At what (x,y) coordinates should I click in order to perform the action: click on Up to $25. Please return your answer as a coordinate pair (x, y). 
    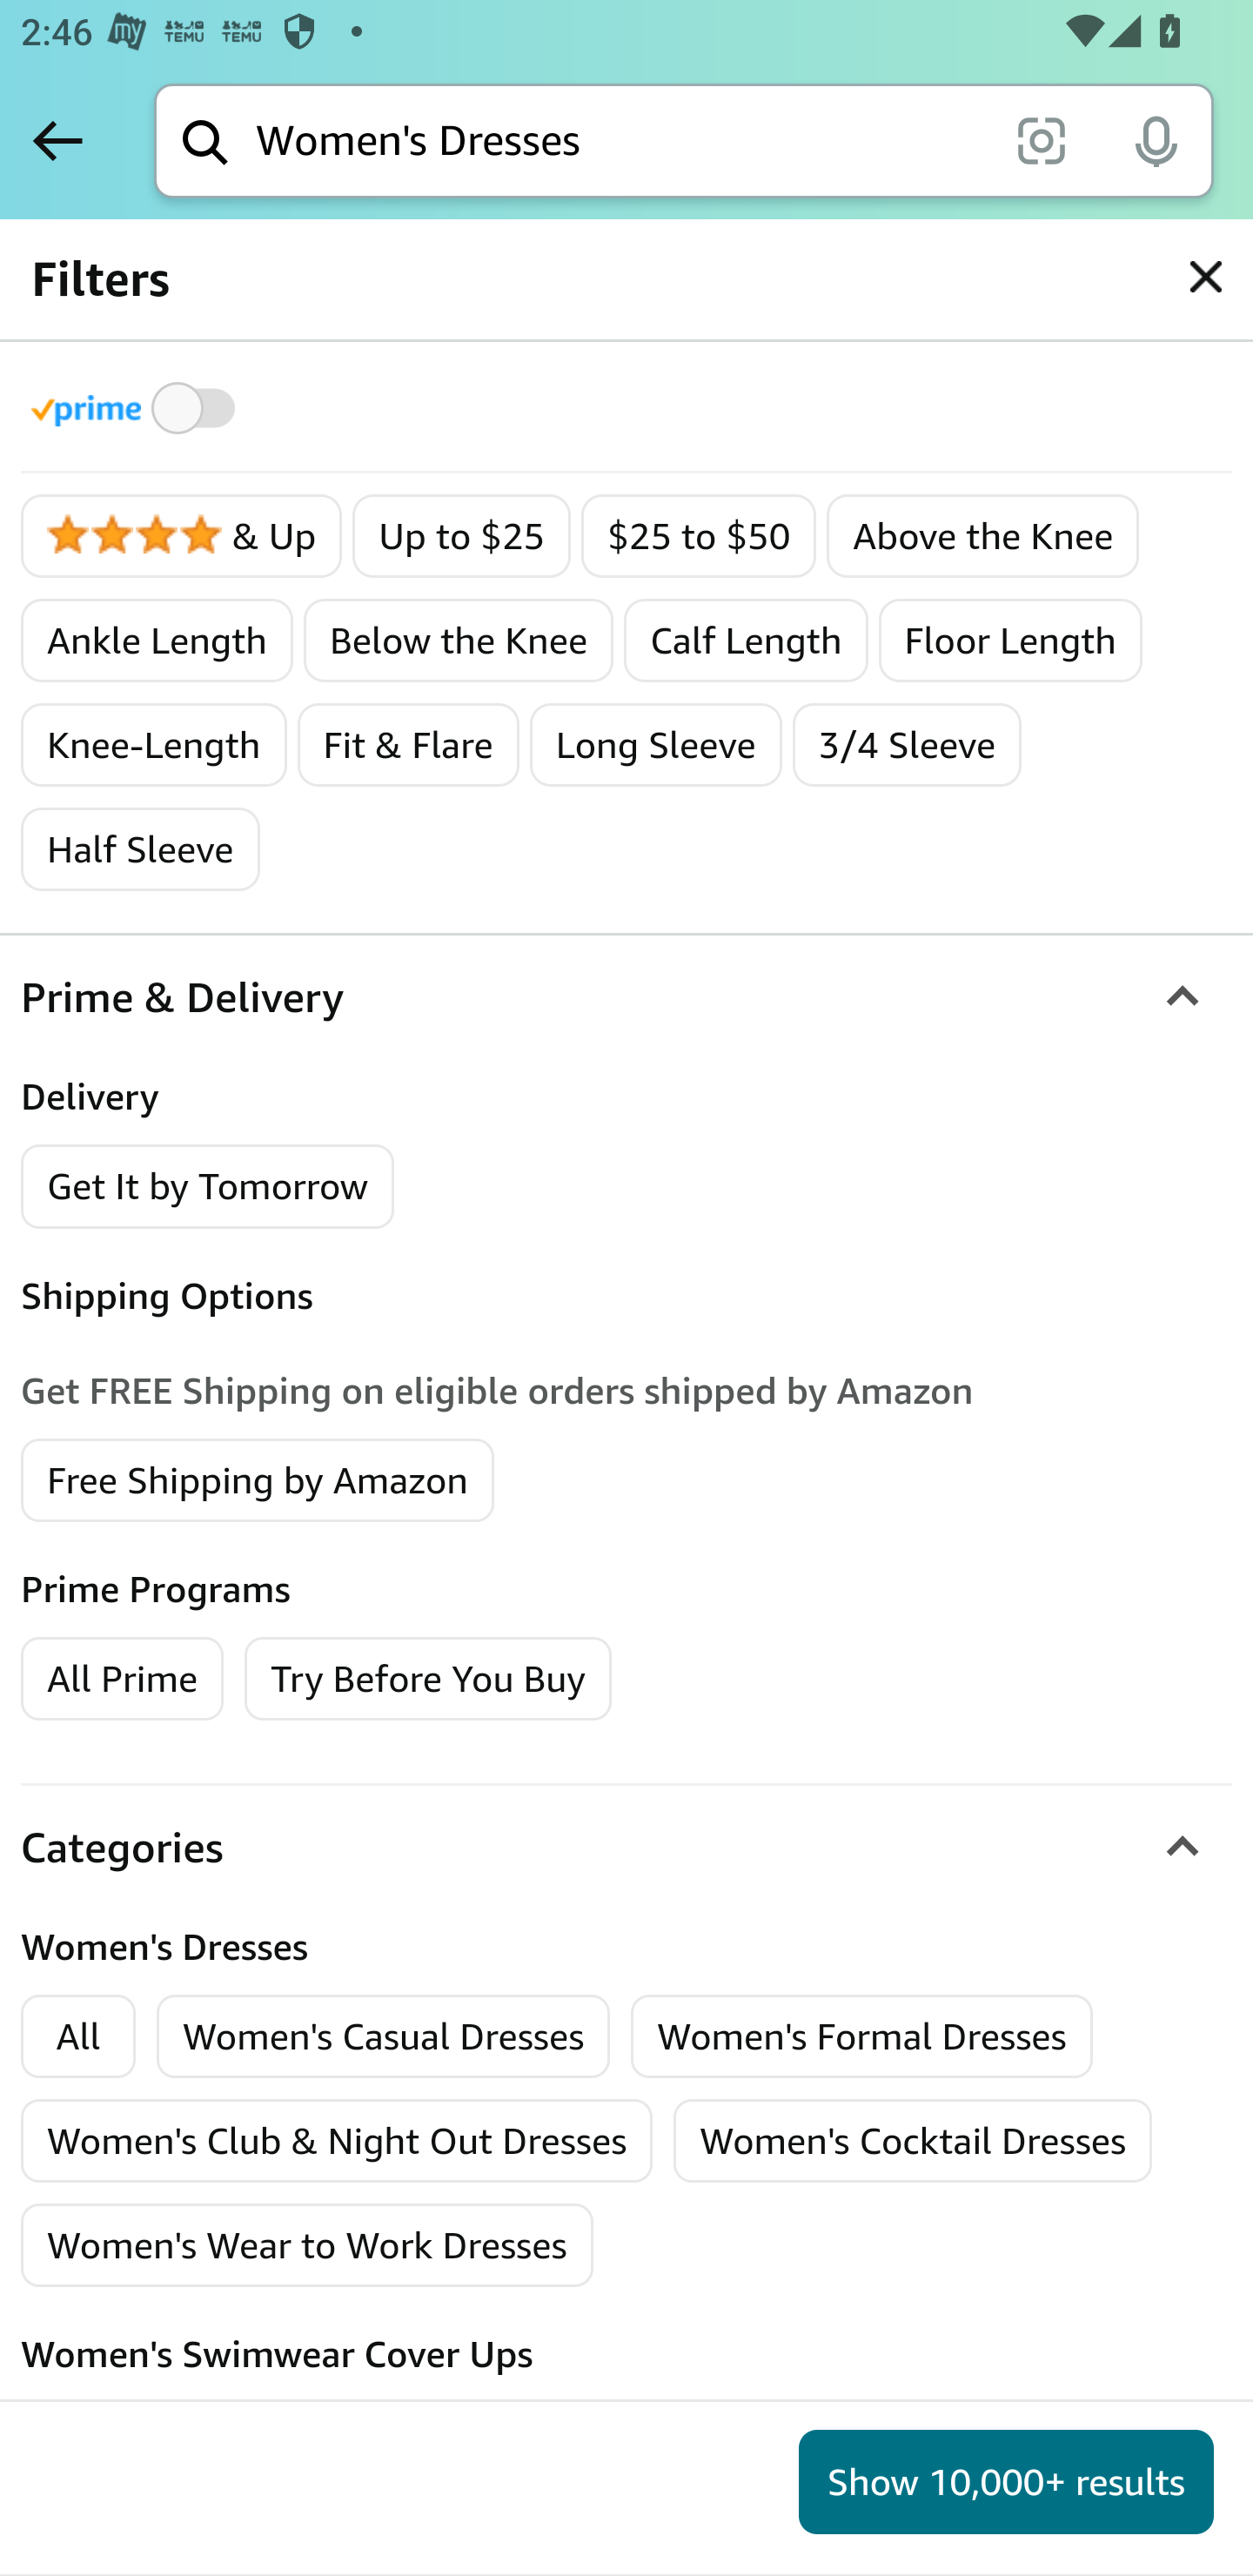
    Looking at the image, I should click on (461, 537).